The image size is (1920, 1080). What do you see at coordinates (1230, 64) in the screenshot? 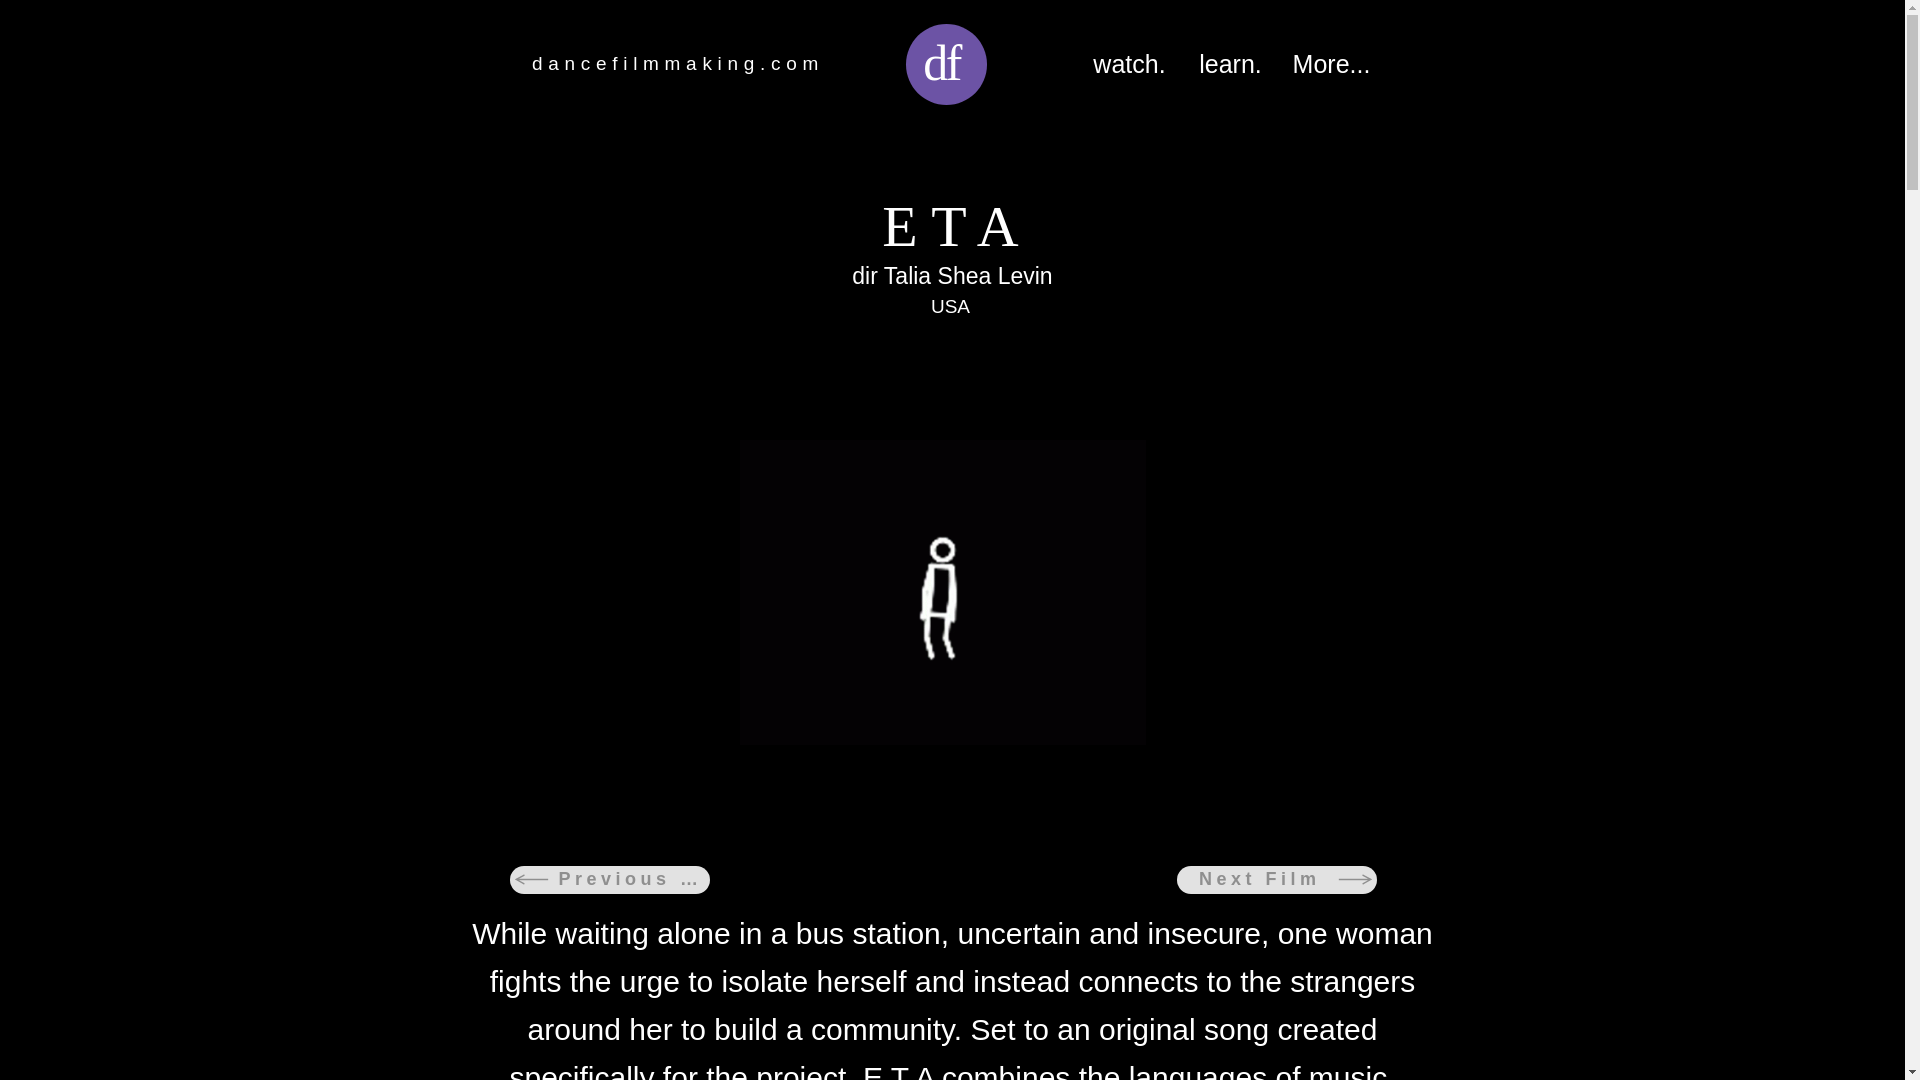
I see `learn.` at bounding box center [1230, 64].